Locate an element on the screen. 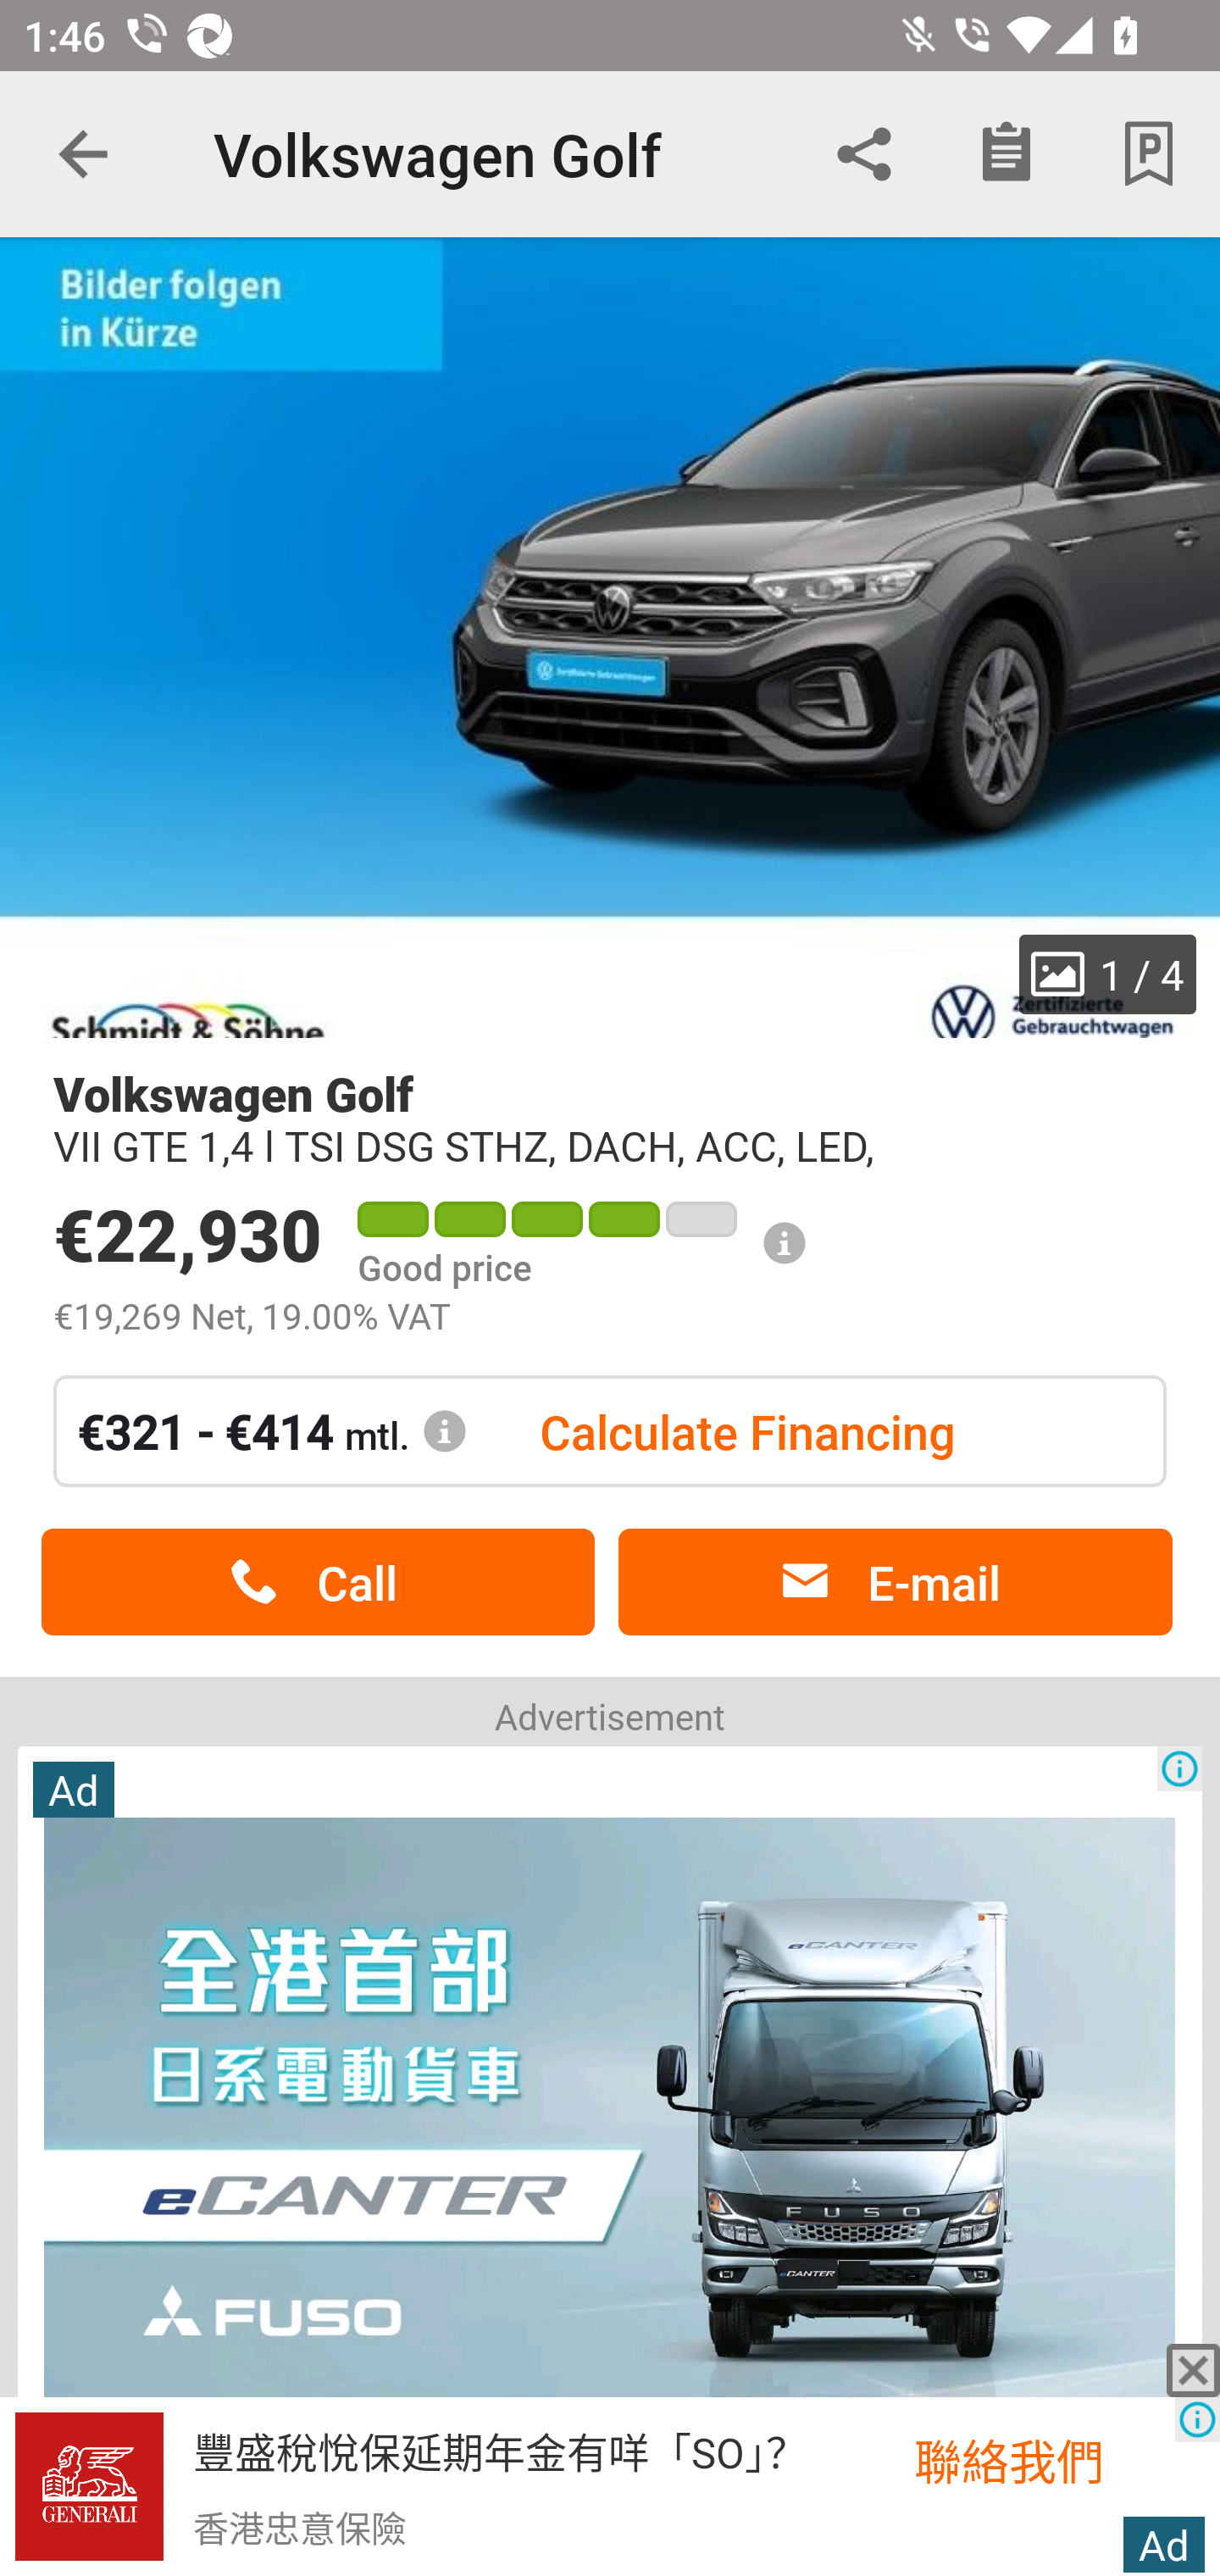  Checklist is located at coordinates (1006, 154).